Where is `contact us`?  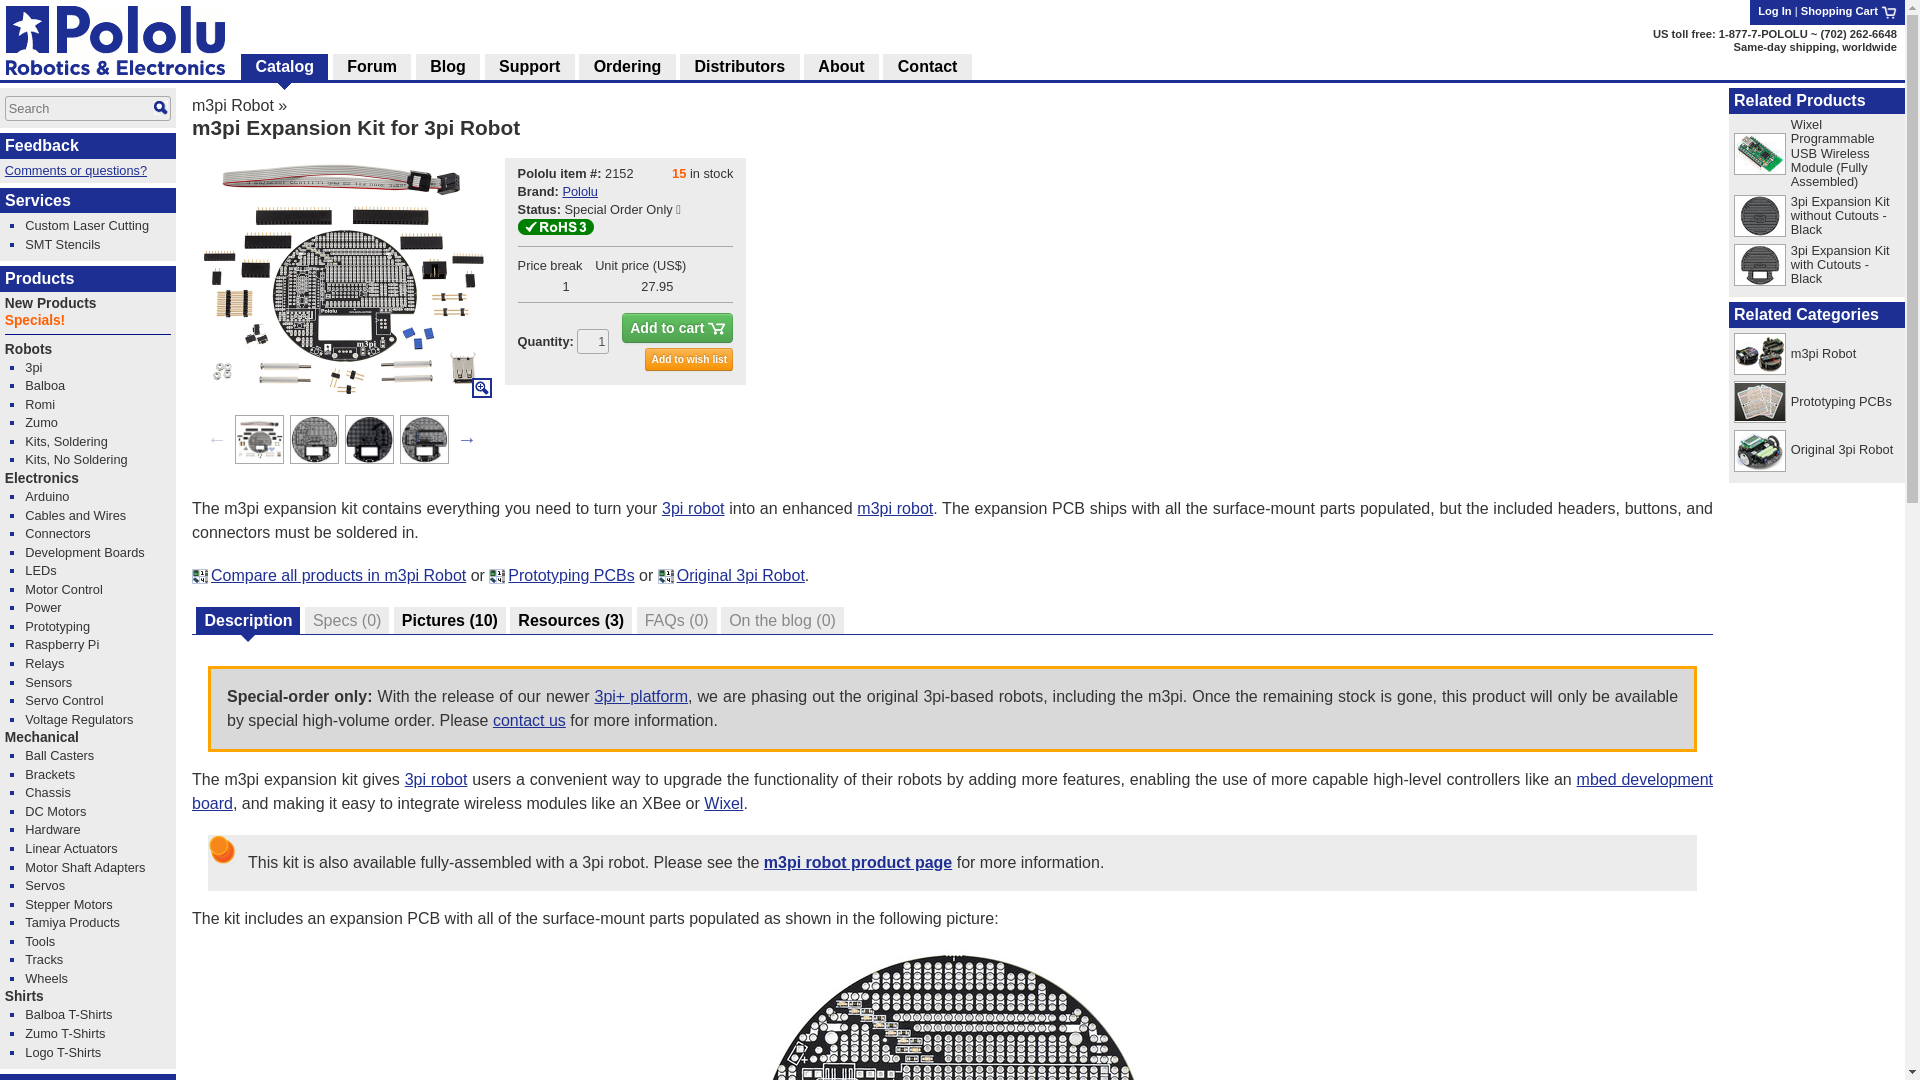
contact us is located at coordinates (530, 720).